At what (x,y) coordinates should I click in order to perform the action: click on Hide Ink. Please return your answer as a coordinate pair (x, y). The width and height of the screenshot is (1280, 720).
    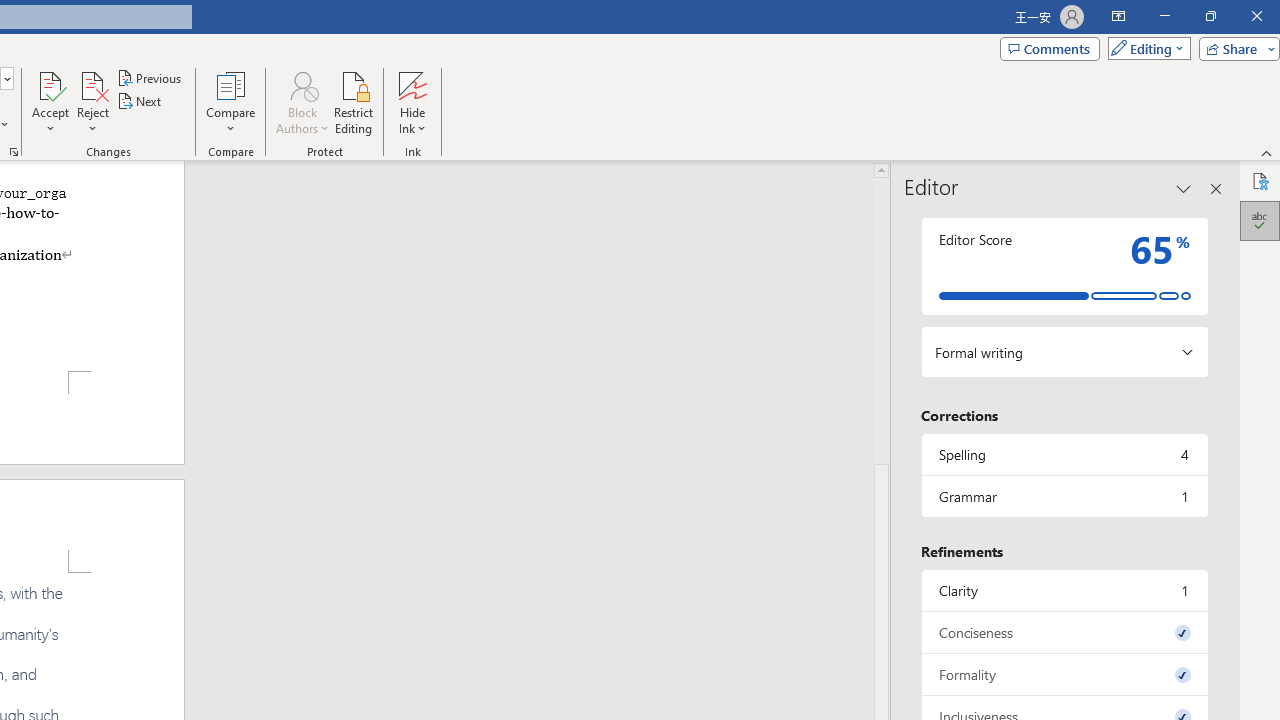
    Looking at the image, I should click on (412, 102).